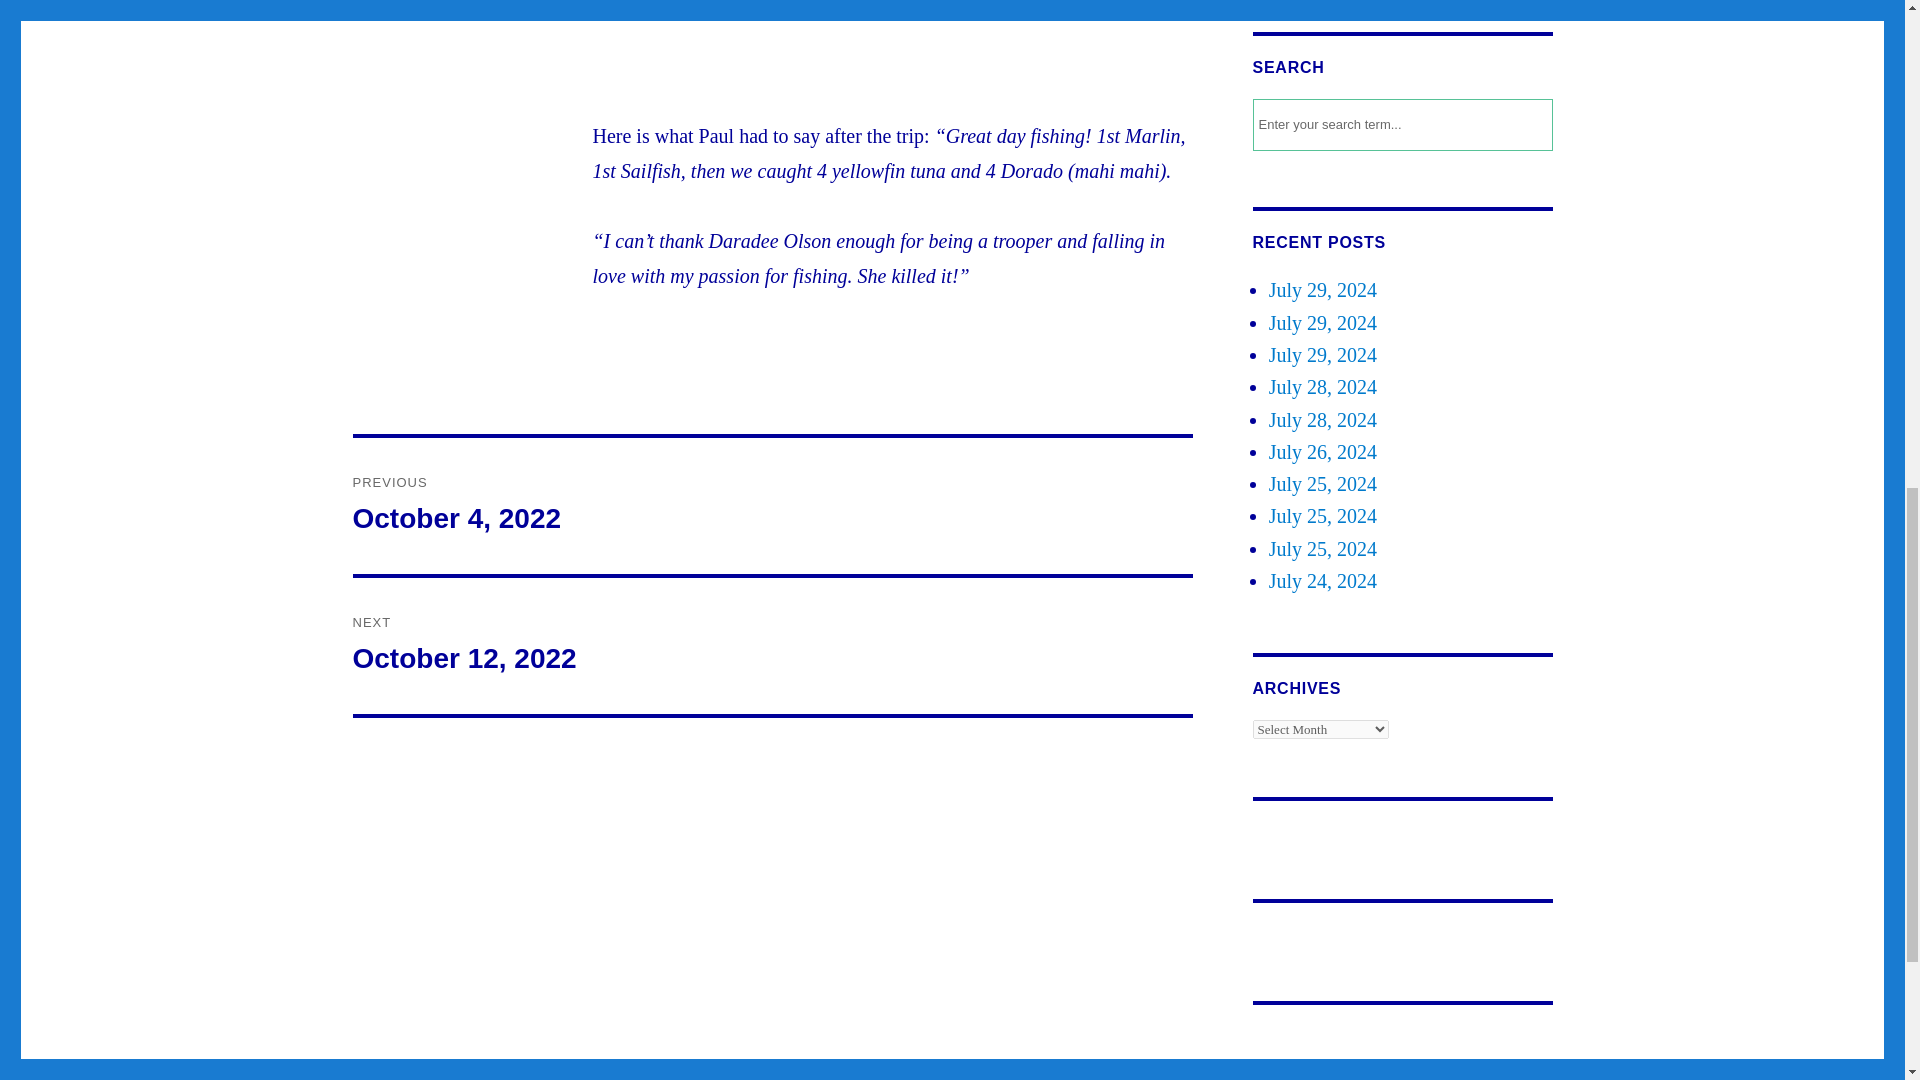 This screenshot has height=1080, width=1920. What do you see at coordinates (1322, 290) in the screenshot?
I see `July 29, 2024` at bounding box center [1322, 290].